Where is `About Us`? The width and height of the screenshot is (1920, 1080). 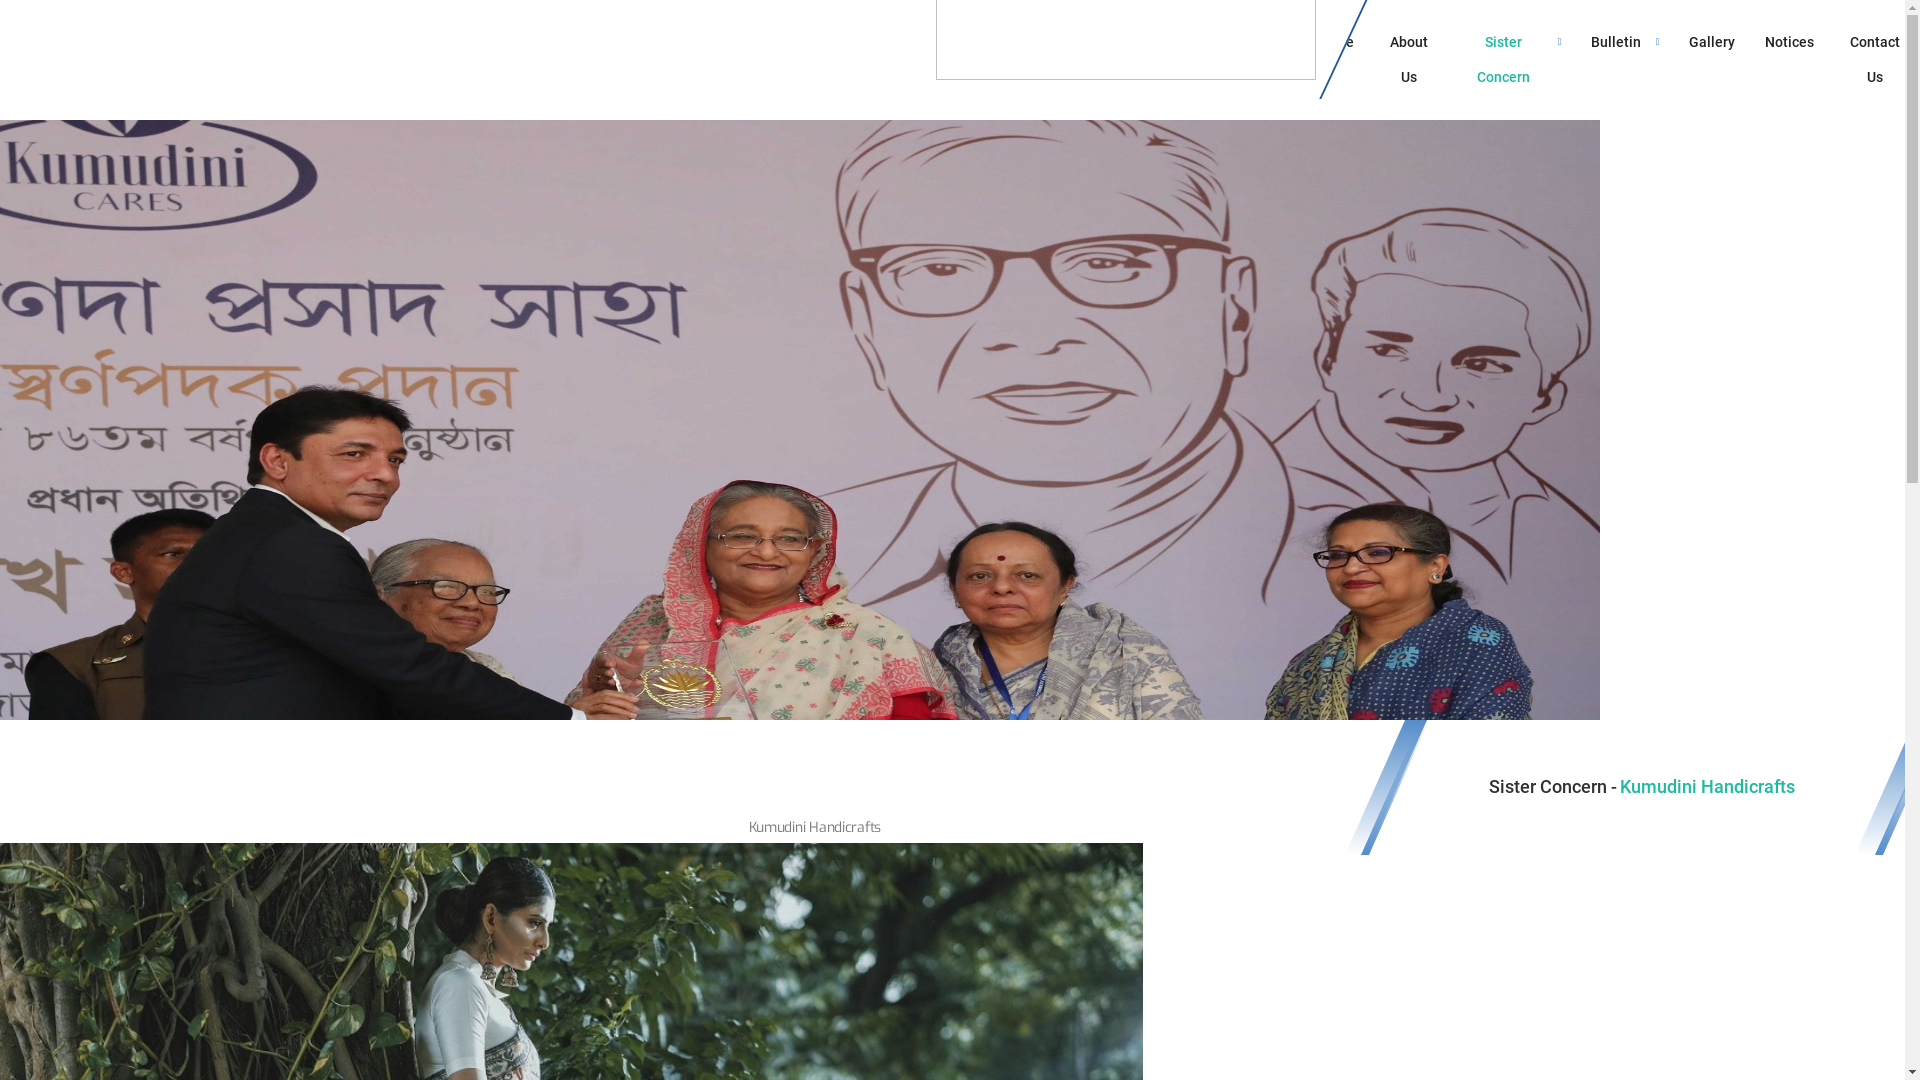
About Us is located at coordinates (1409, 60).